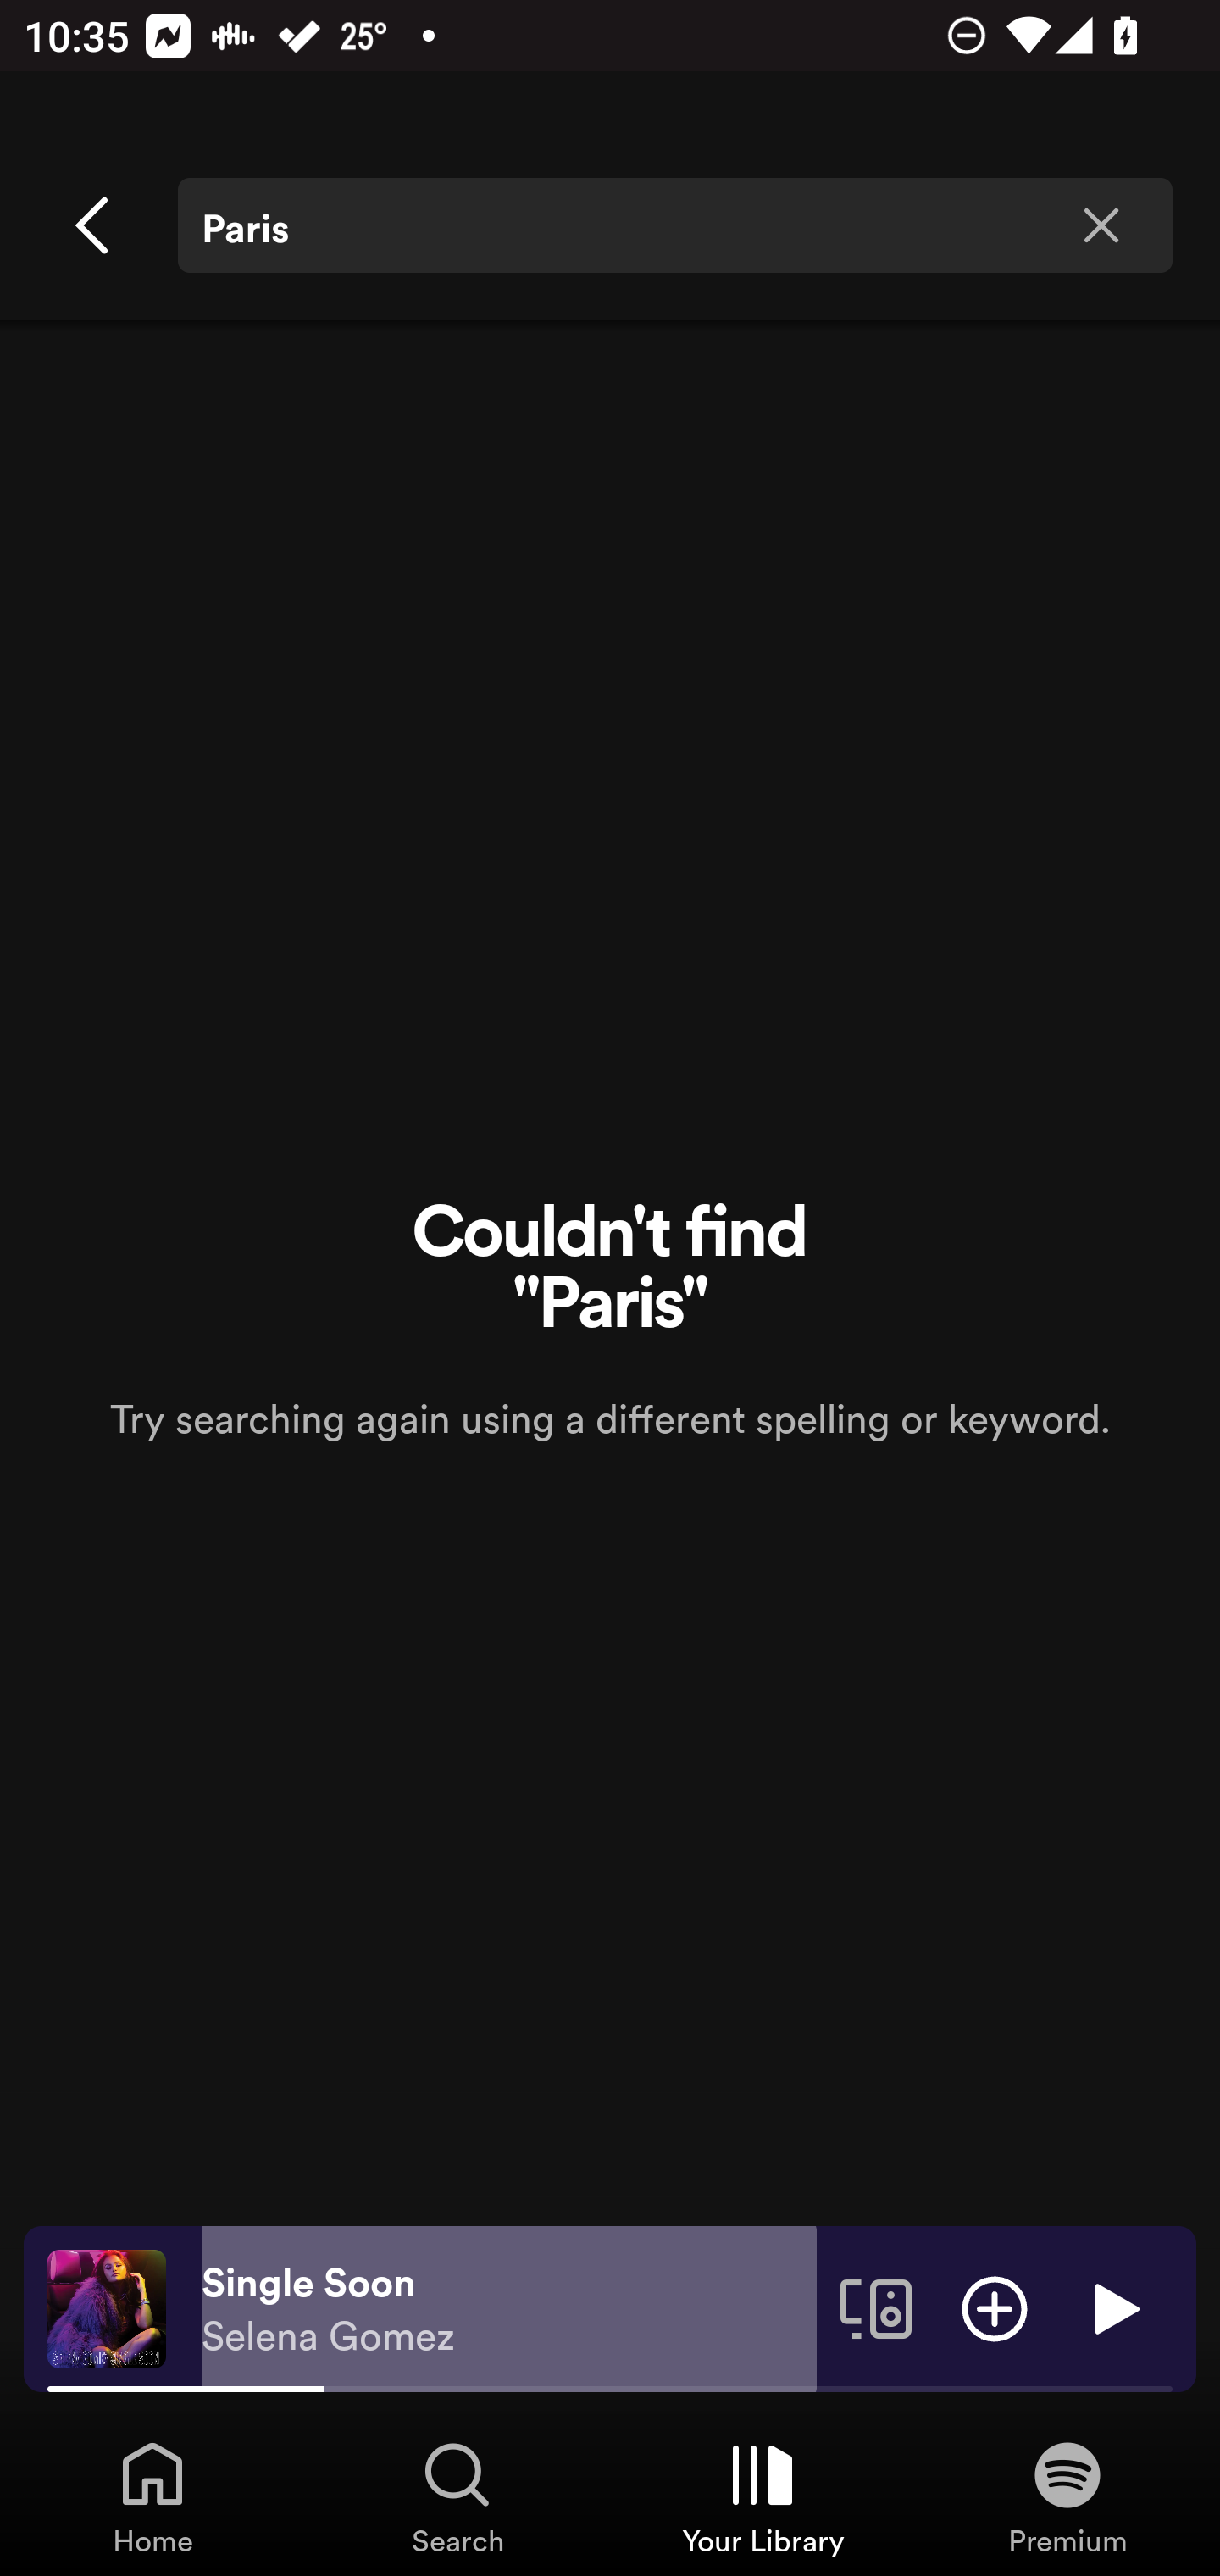  I want to click on Single Soon Selena Gomez, so click(508, 2309).